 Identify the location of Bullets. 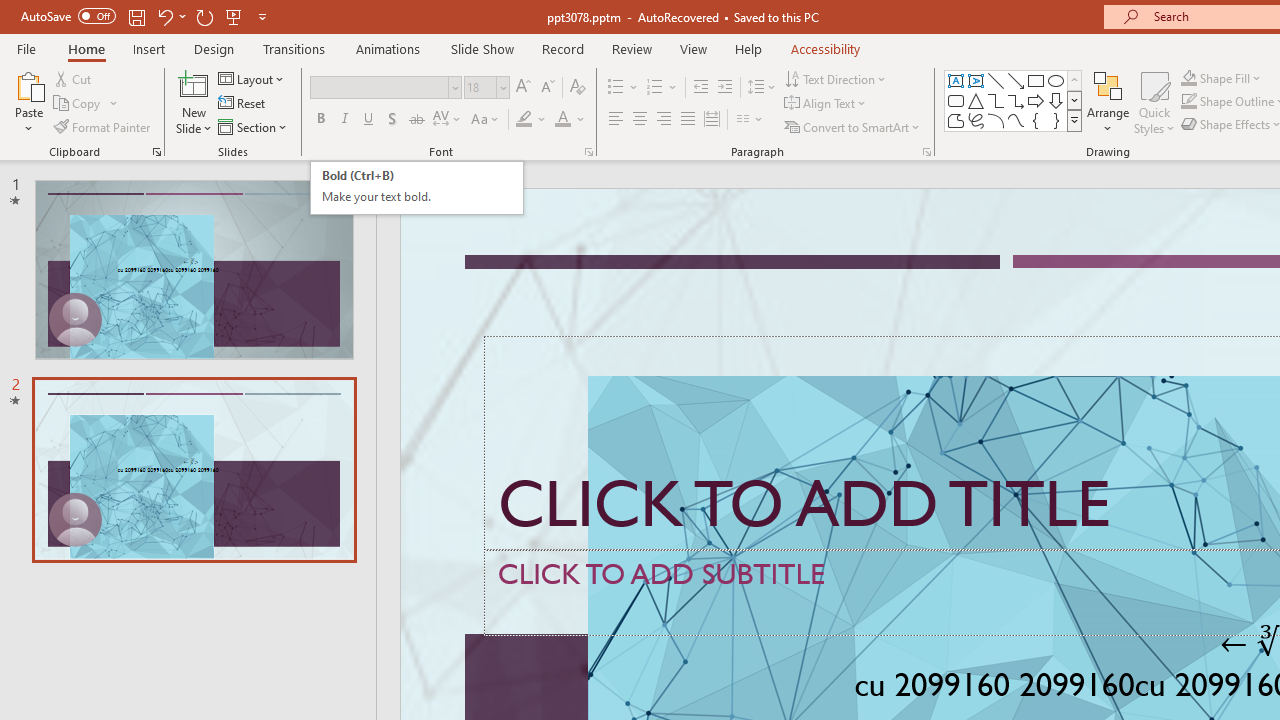
(616, 88).